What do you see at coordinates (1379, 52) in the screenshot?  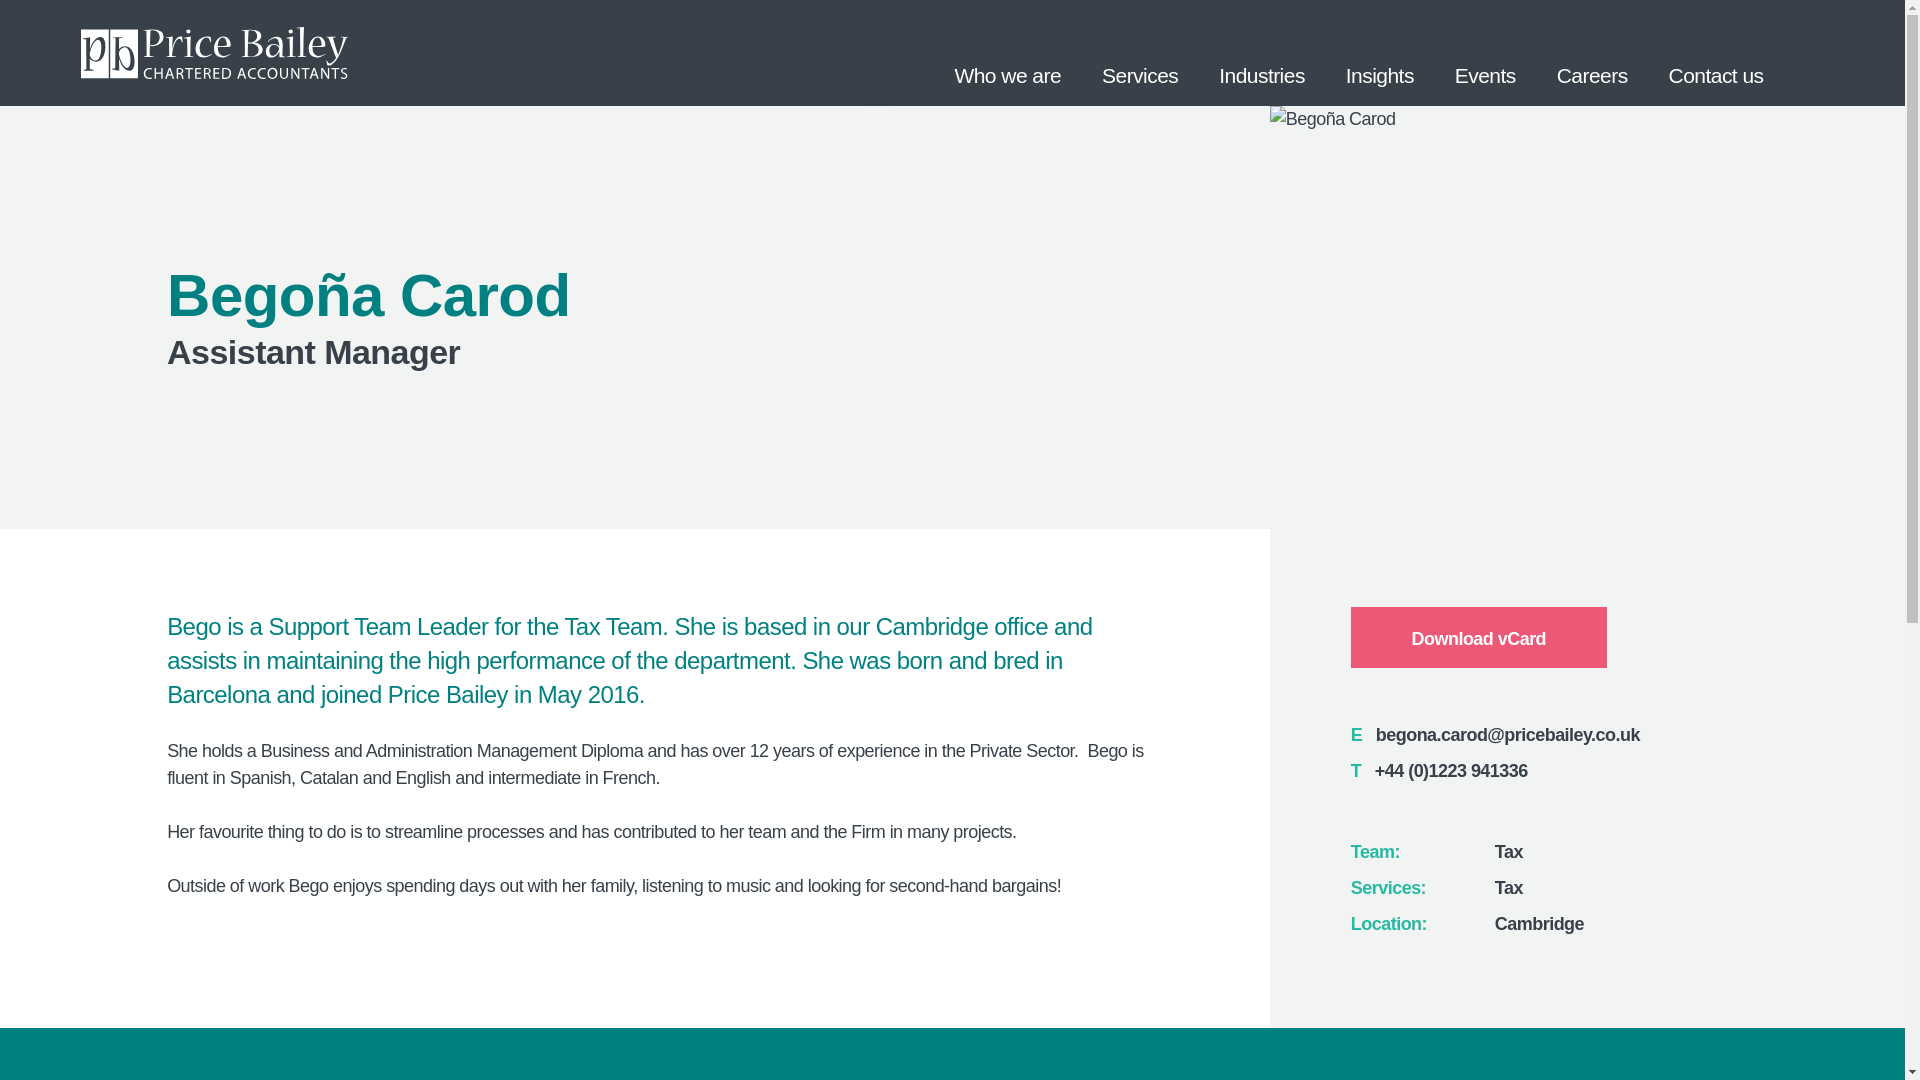 I see `Insights` at bounding box center [1379, 52].